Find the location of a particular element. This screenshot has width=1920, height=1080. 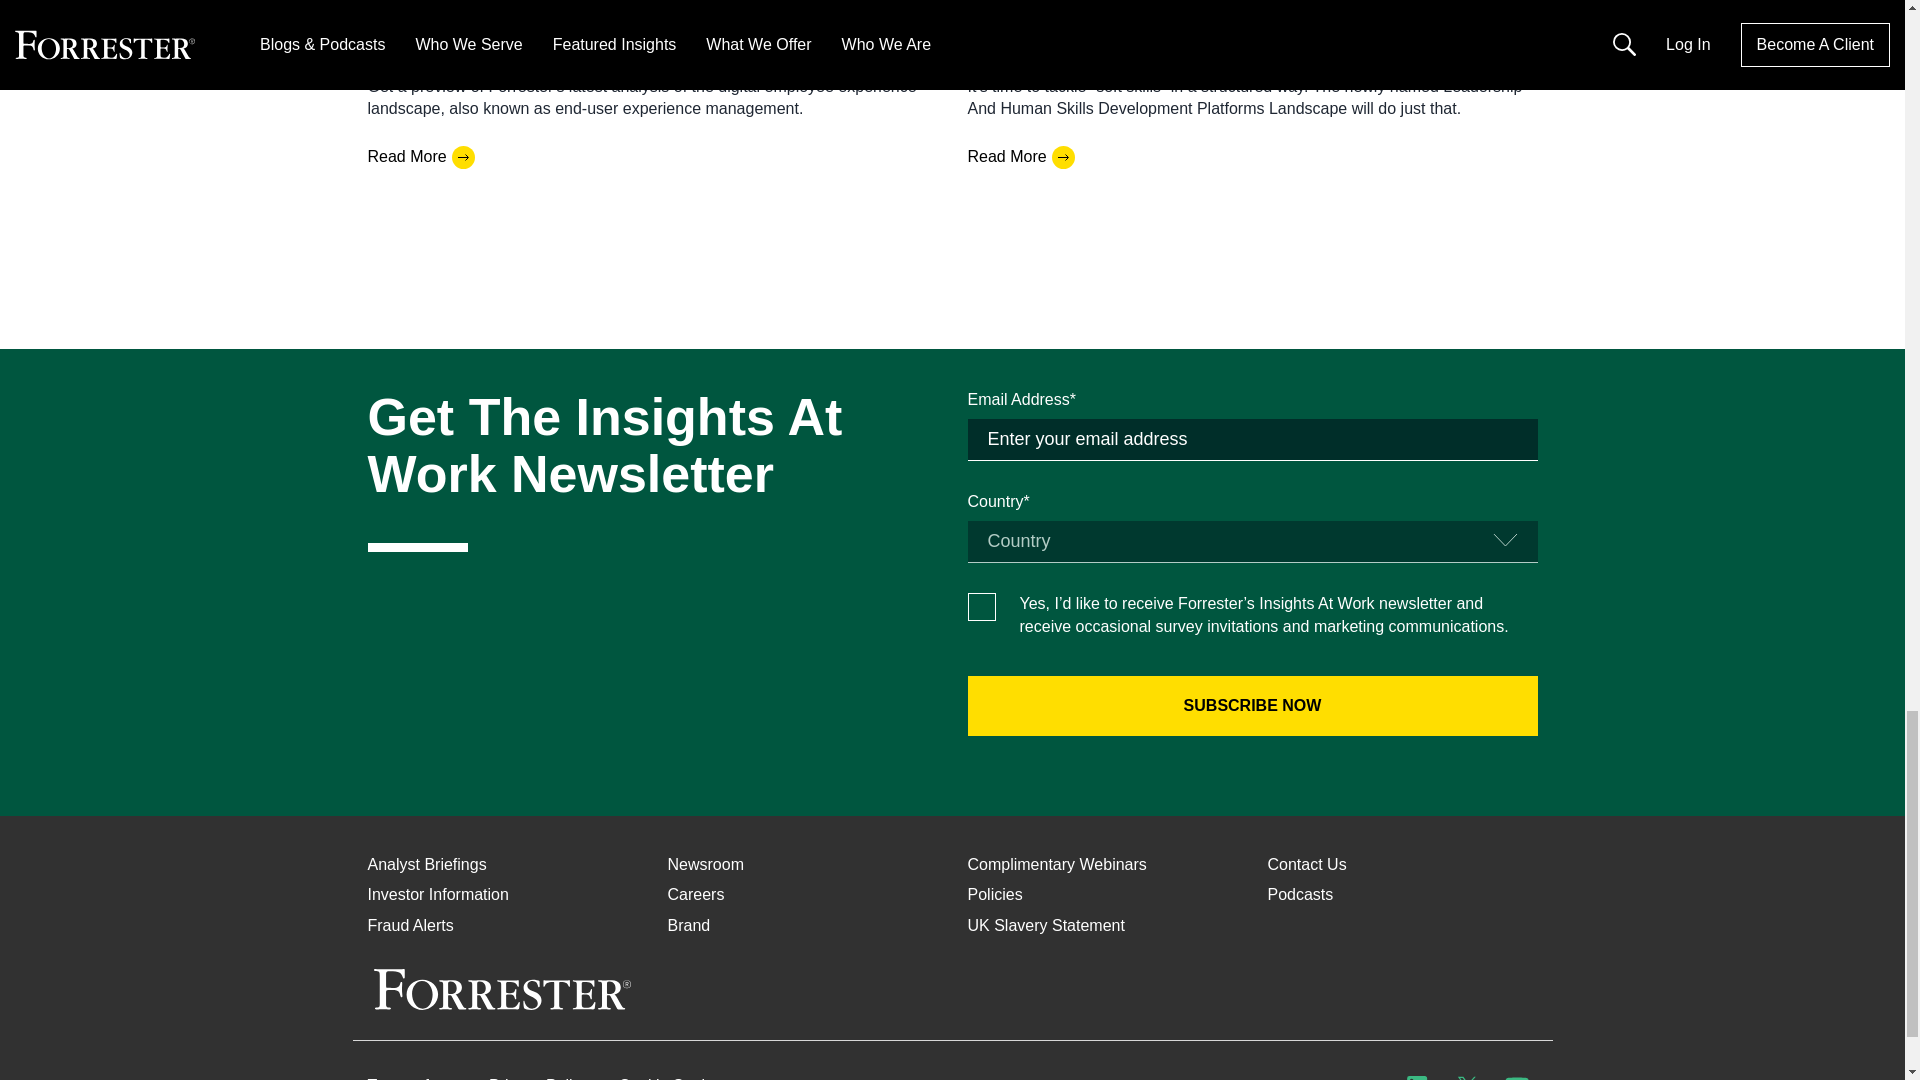

Subscribe Now is located at coordinates (1252, 706).